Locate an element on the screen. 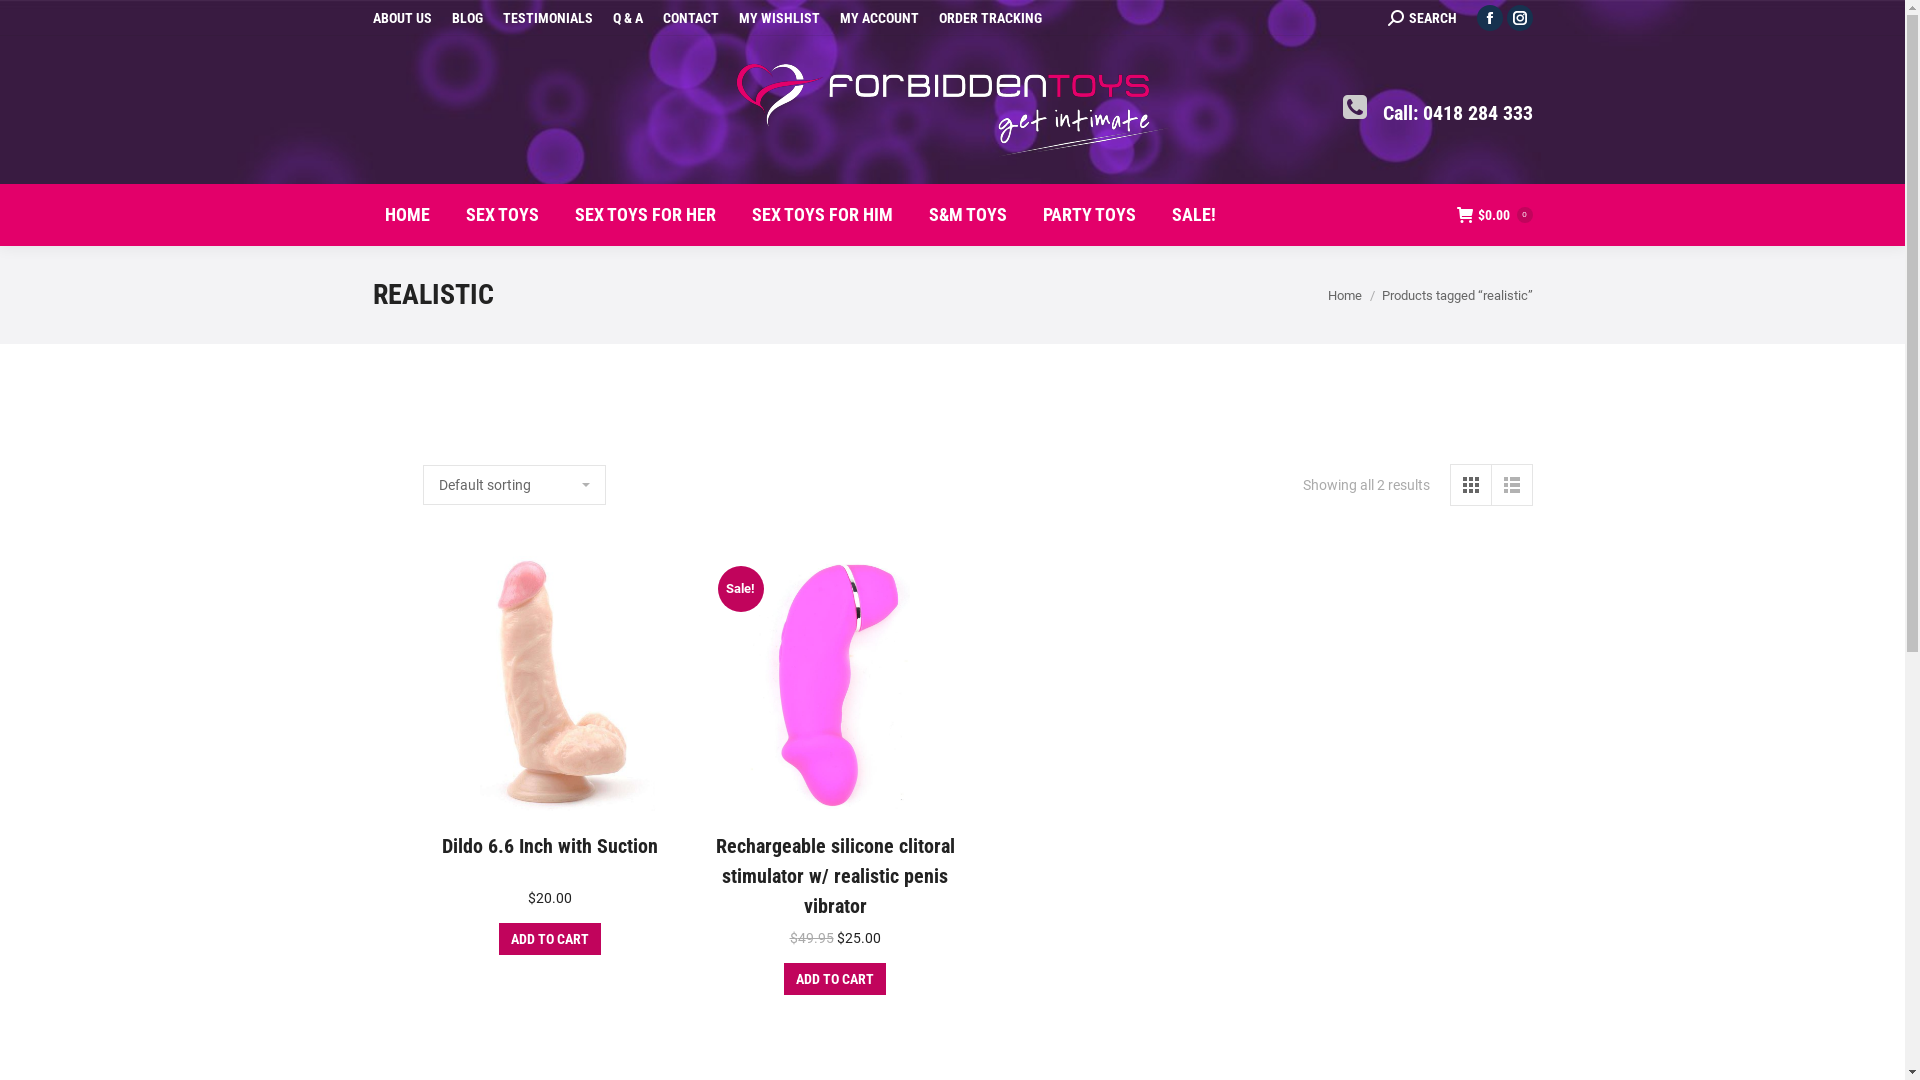  ORDER TRACKING is located at coordinates (990, 18).